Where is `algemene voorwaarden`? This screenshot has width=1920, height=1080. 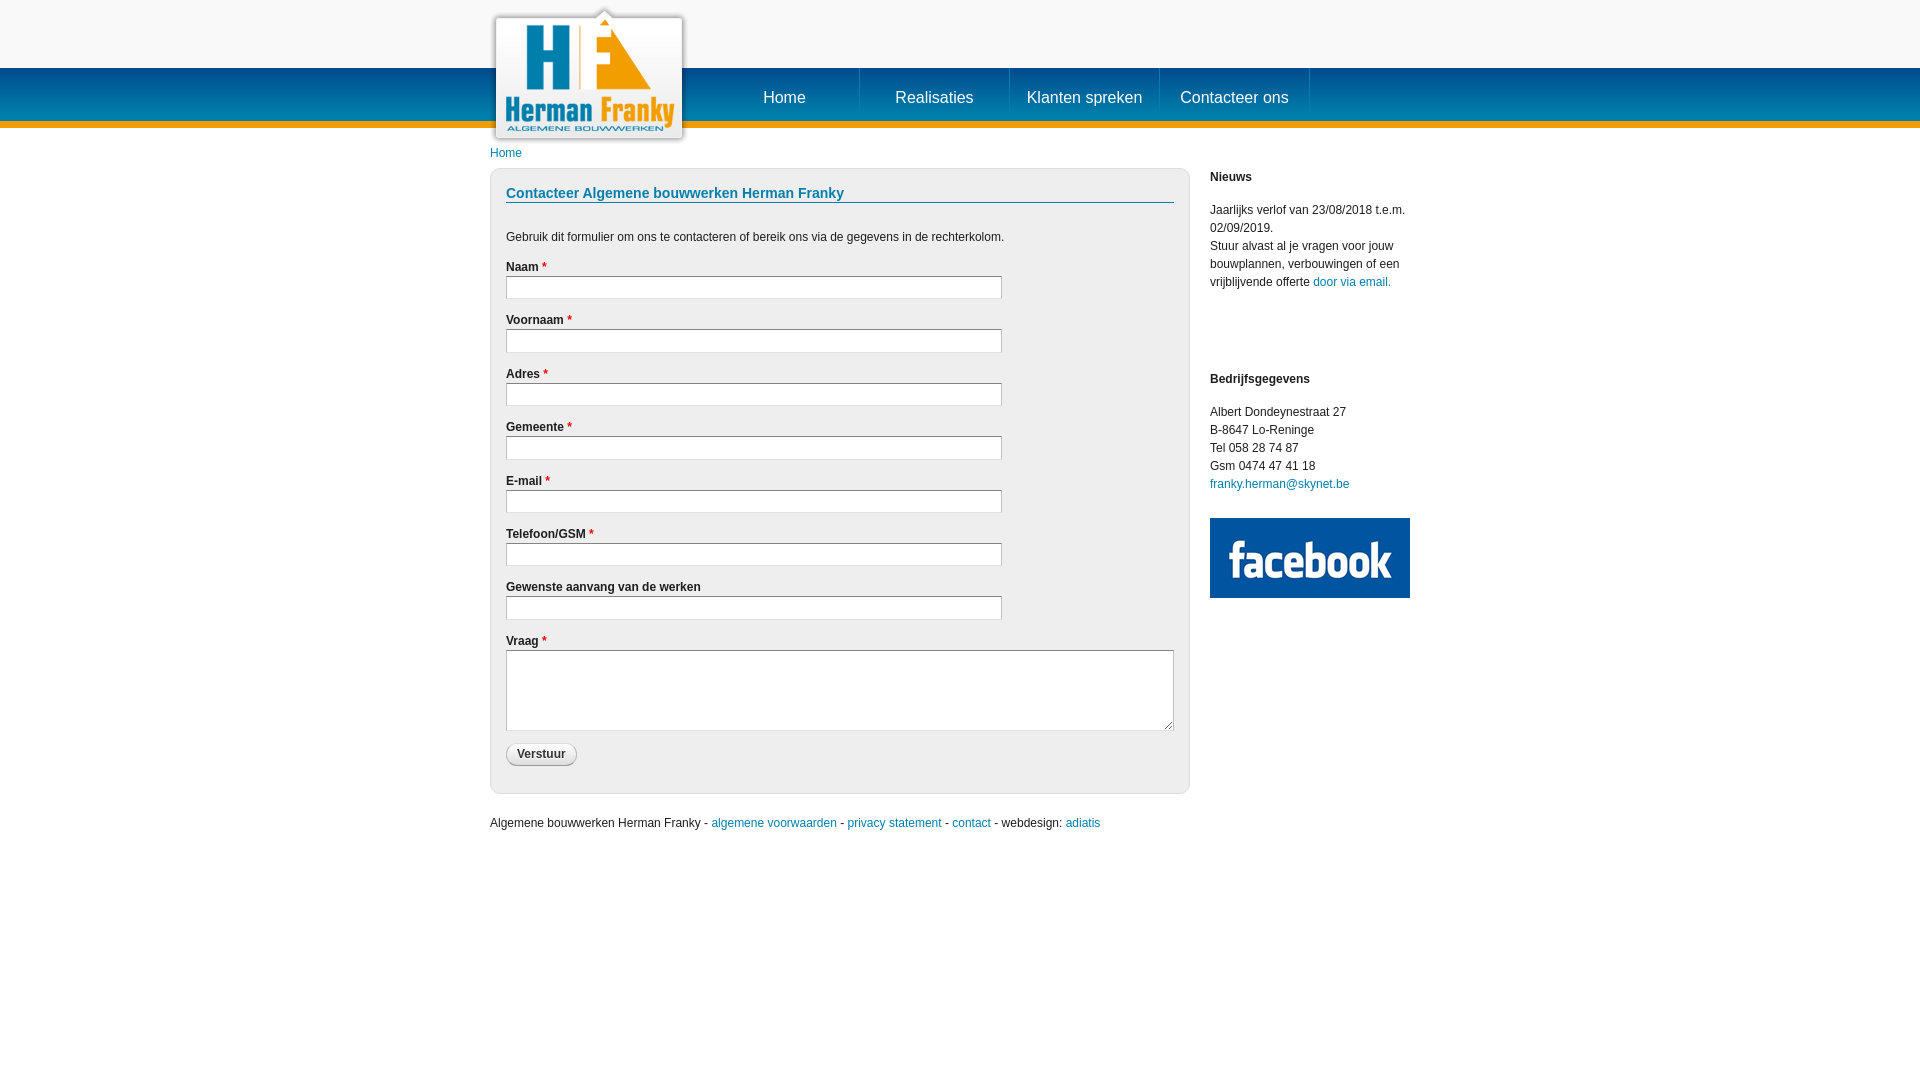 algemene voorwaarden is located at coordinates (774, 823).